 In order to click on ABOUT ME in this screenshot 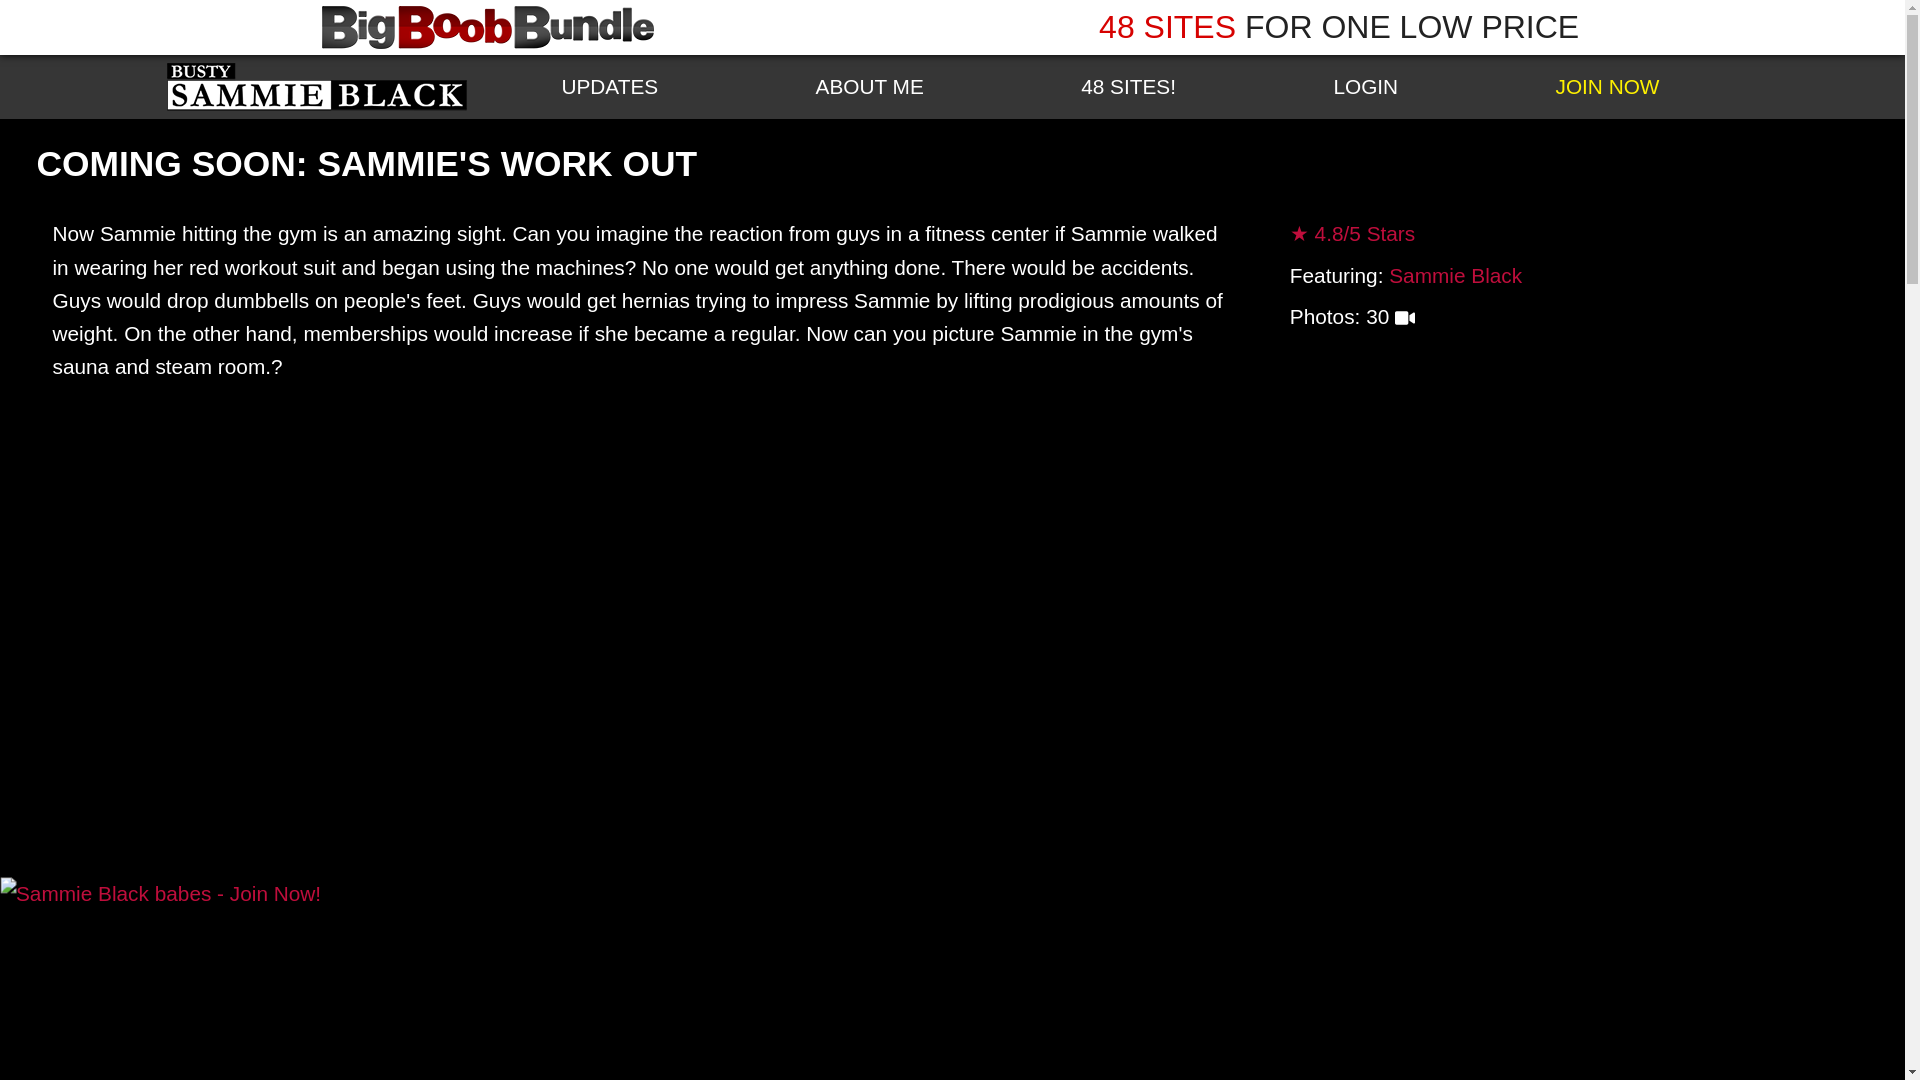, I will do `click(870, 86)`.